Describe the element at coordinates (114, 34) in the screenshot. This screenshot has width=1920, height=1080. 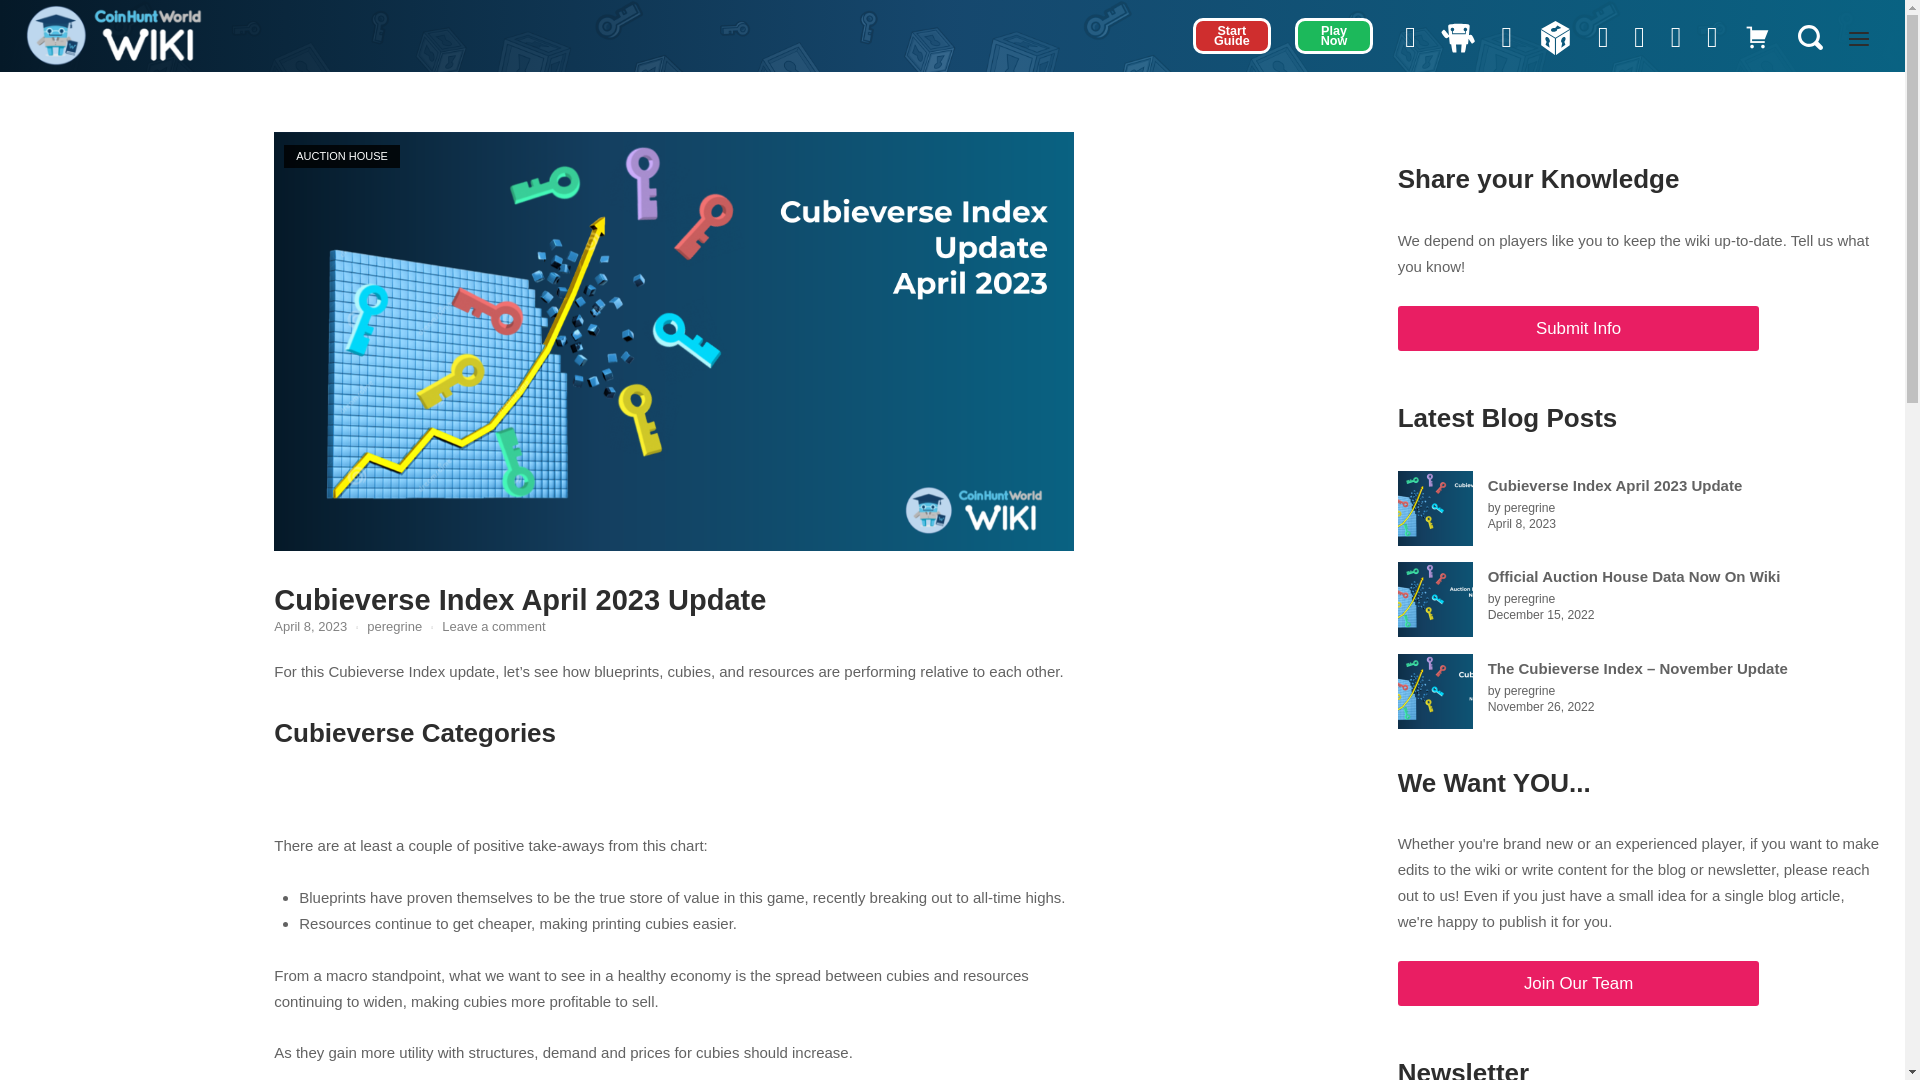
I see `Home` at that location.